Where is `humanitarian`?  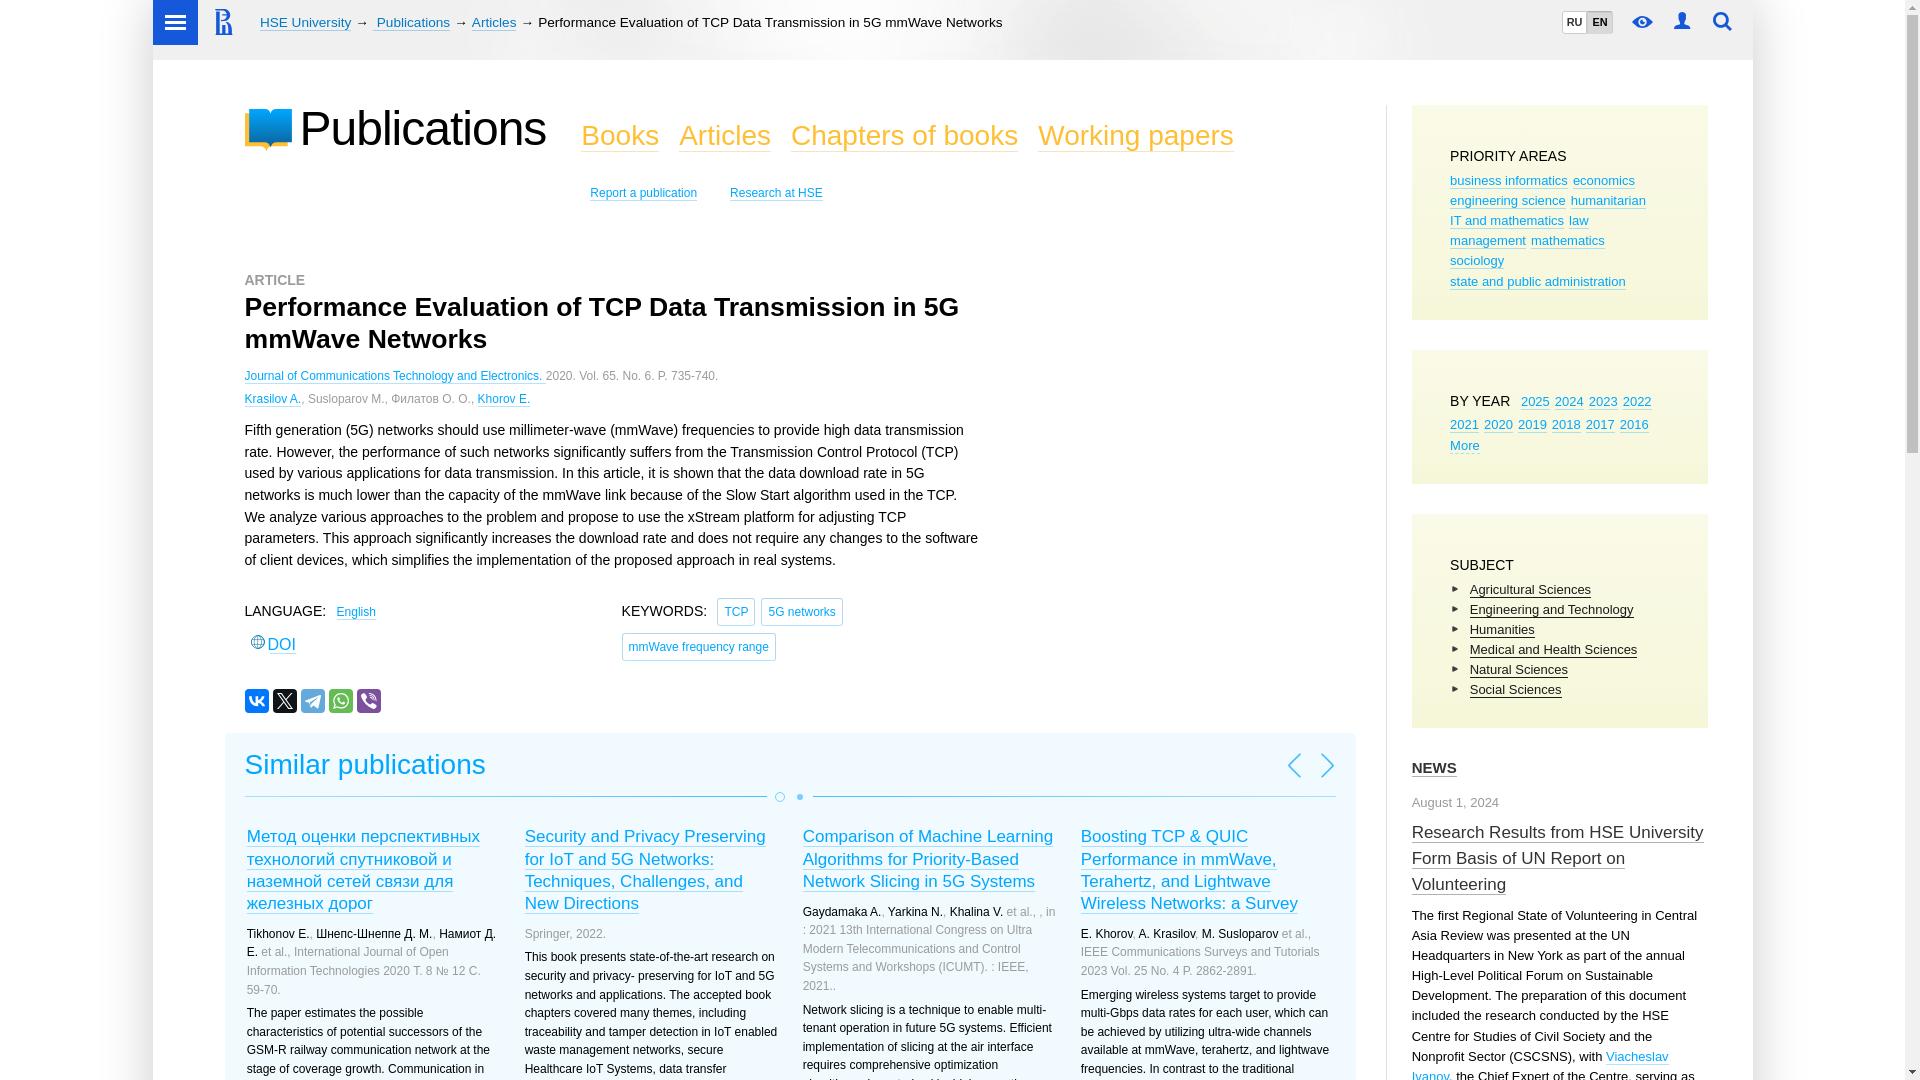
humanitarian is located at coordinates (1608, 201).